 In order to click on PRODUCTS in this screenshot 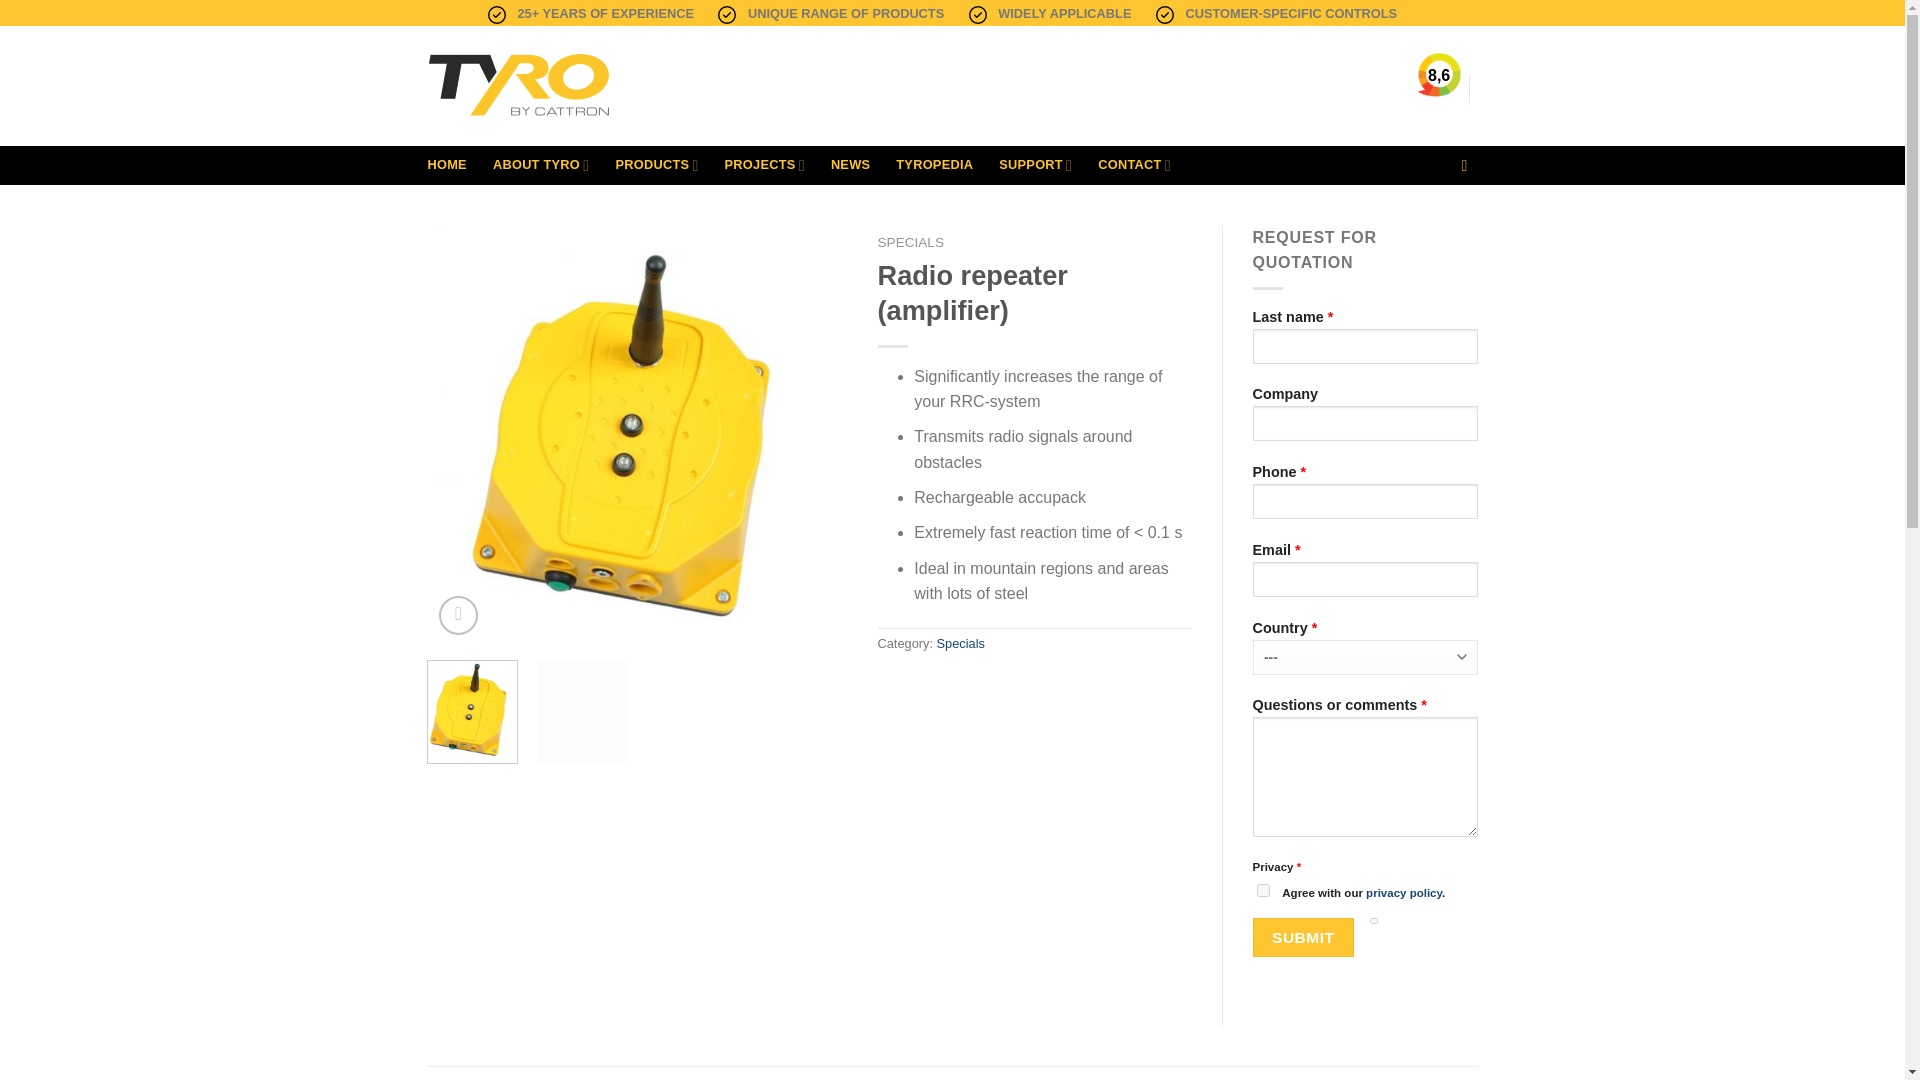, I will do `click(656, 164)`.